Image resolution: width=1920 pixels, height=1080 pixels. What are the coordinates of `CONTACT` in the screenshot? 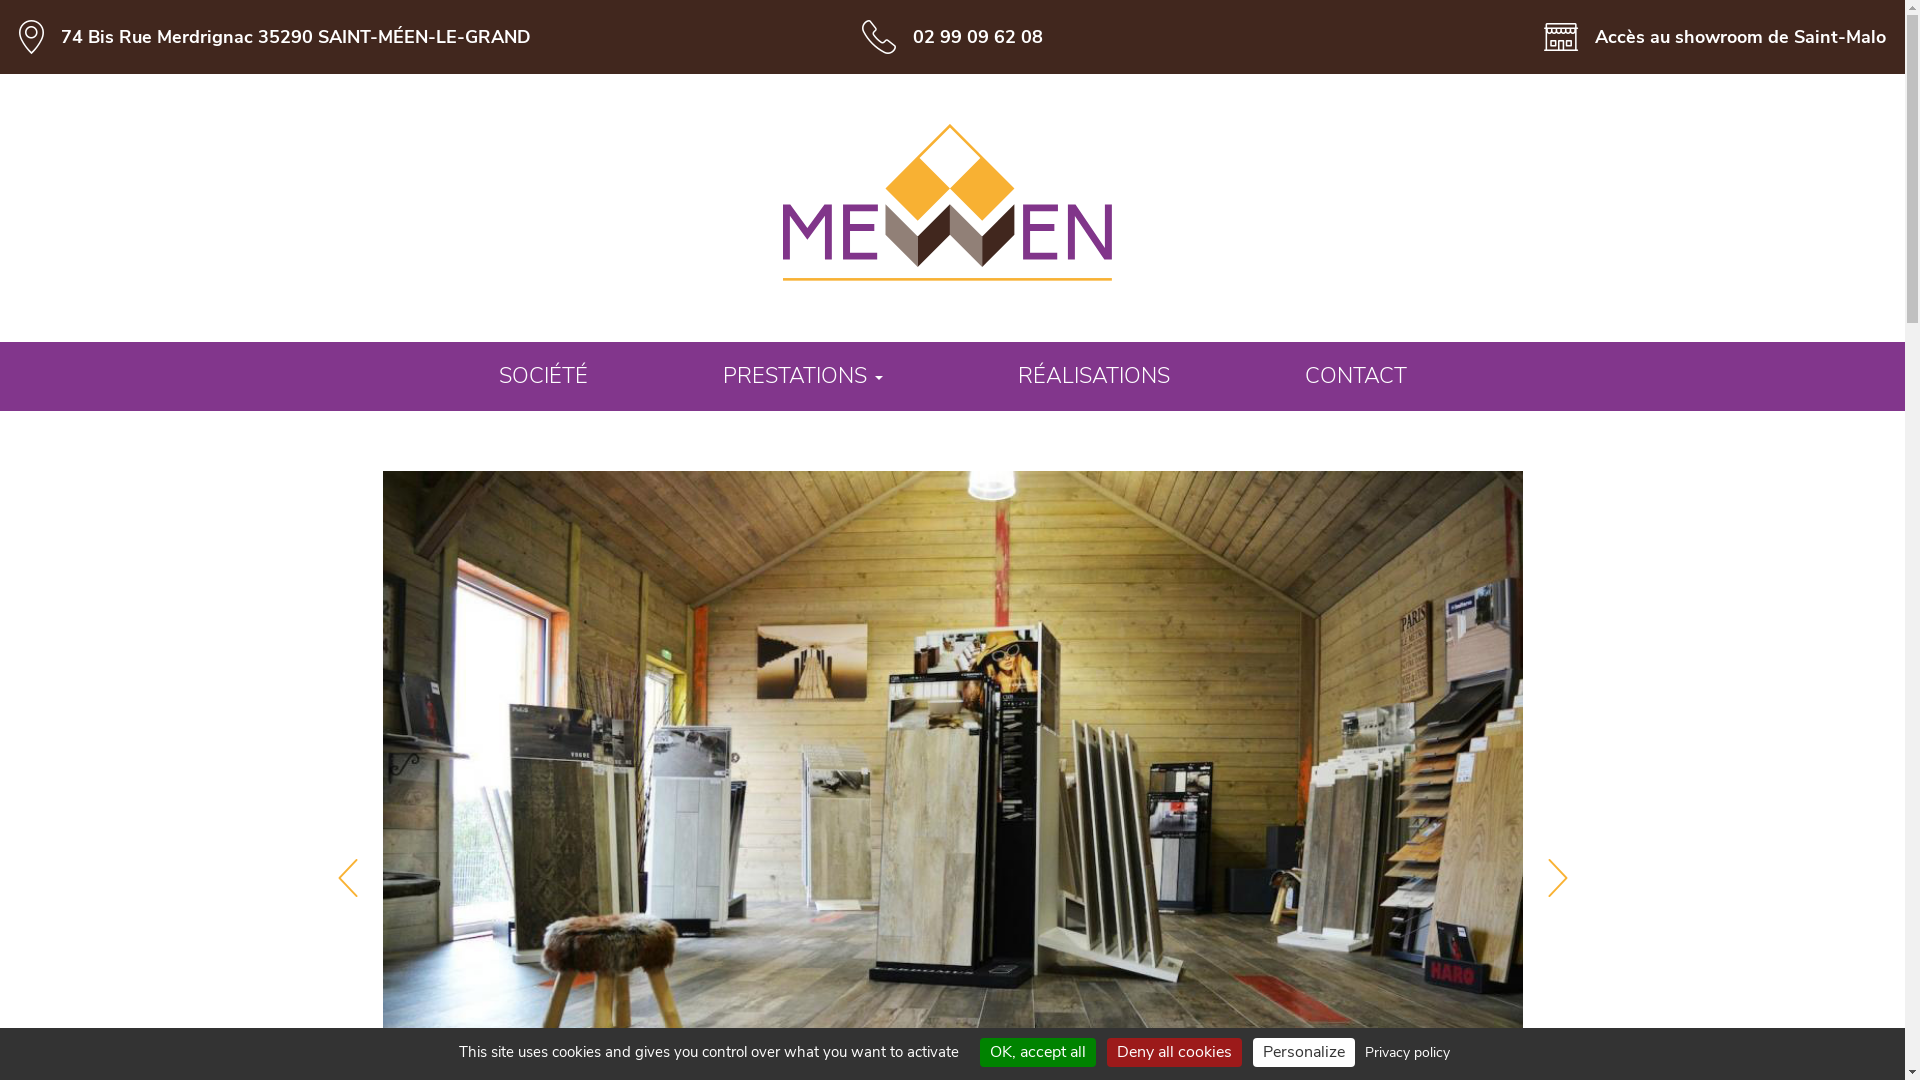 It's located at (1356, 376).